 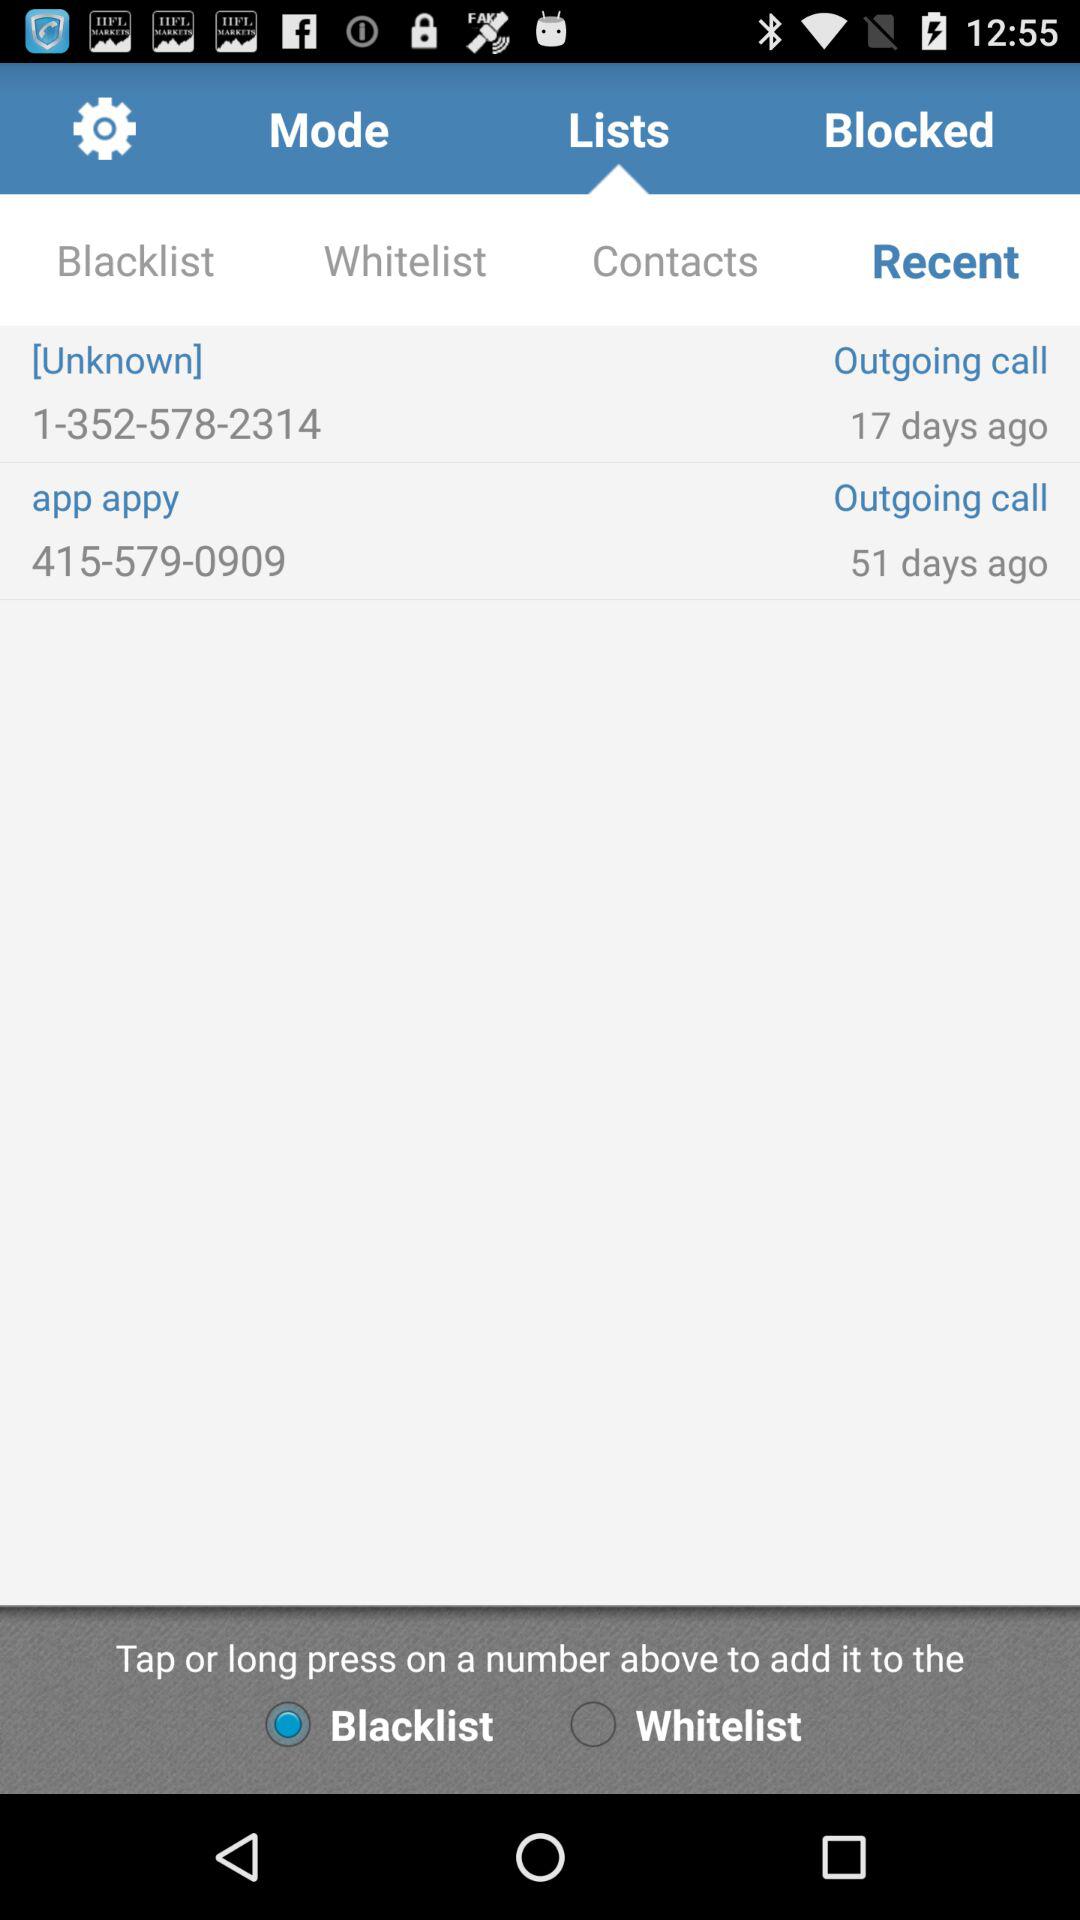 I want to click on launch app next to the outgoing call icon, so click(x=286, y=496).